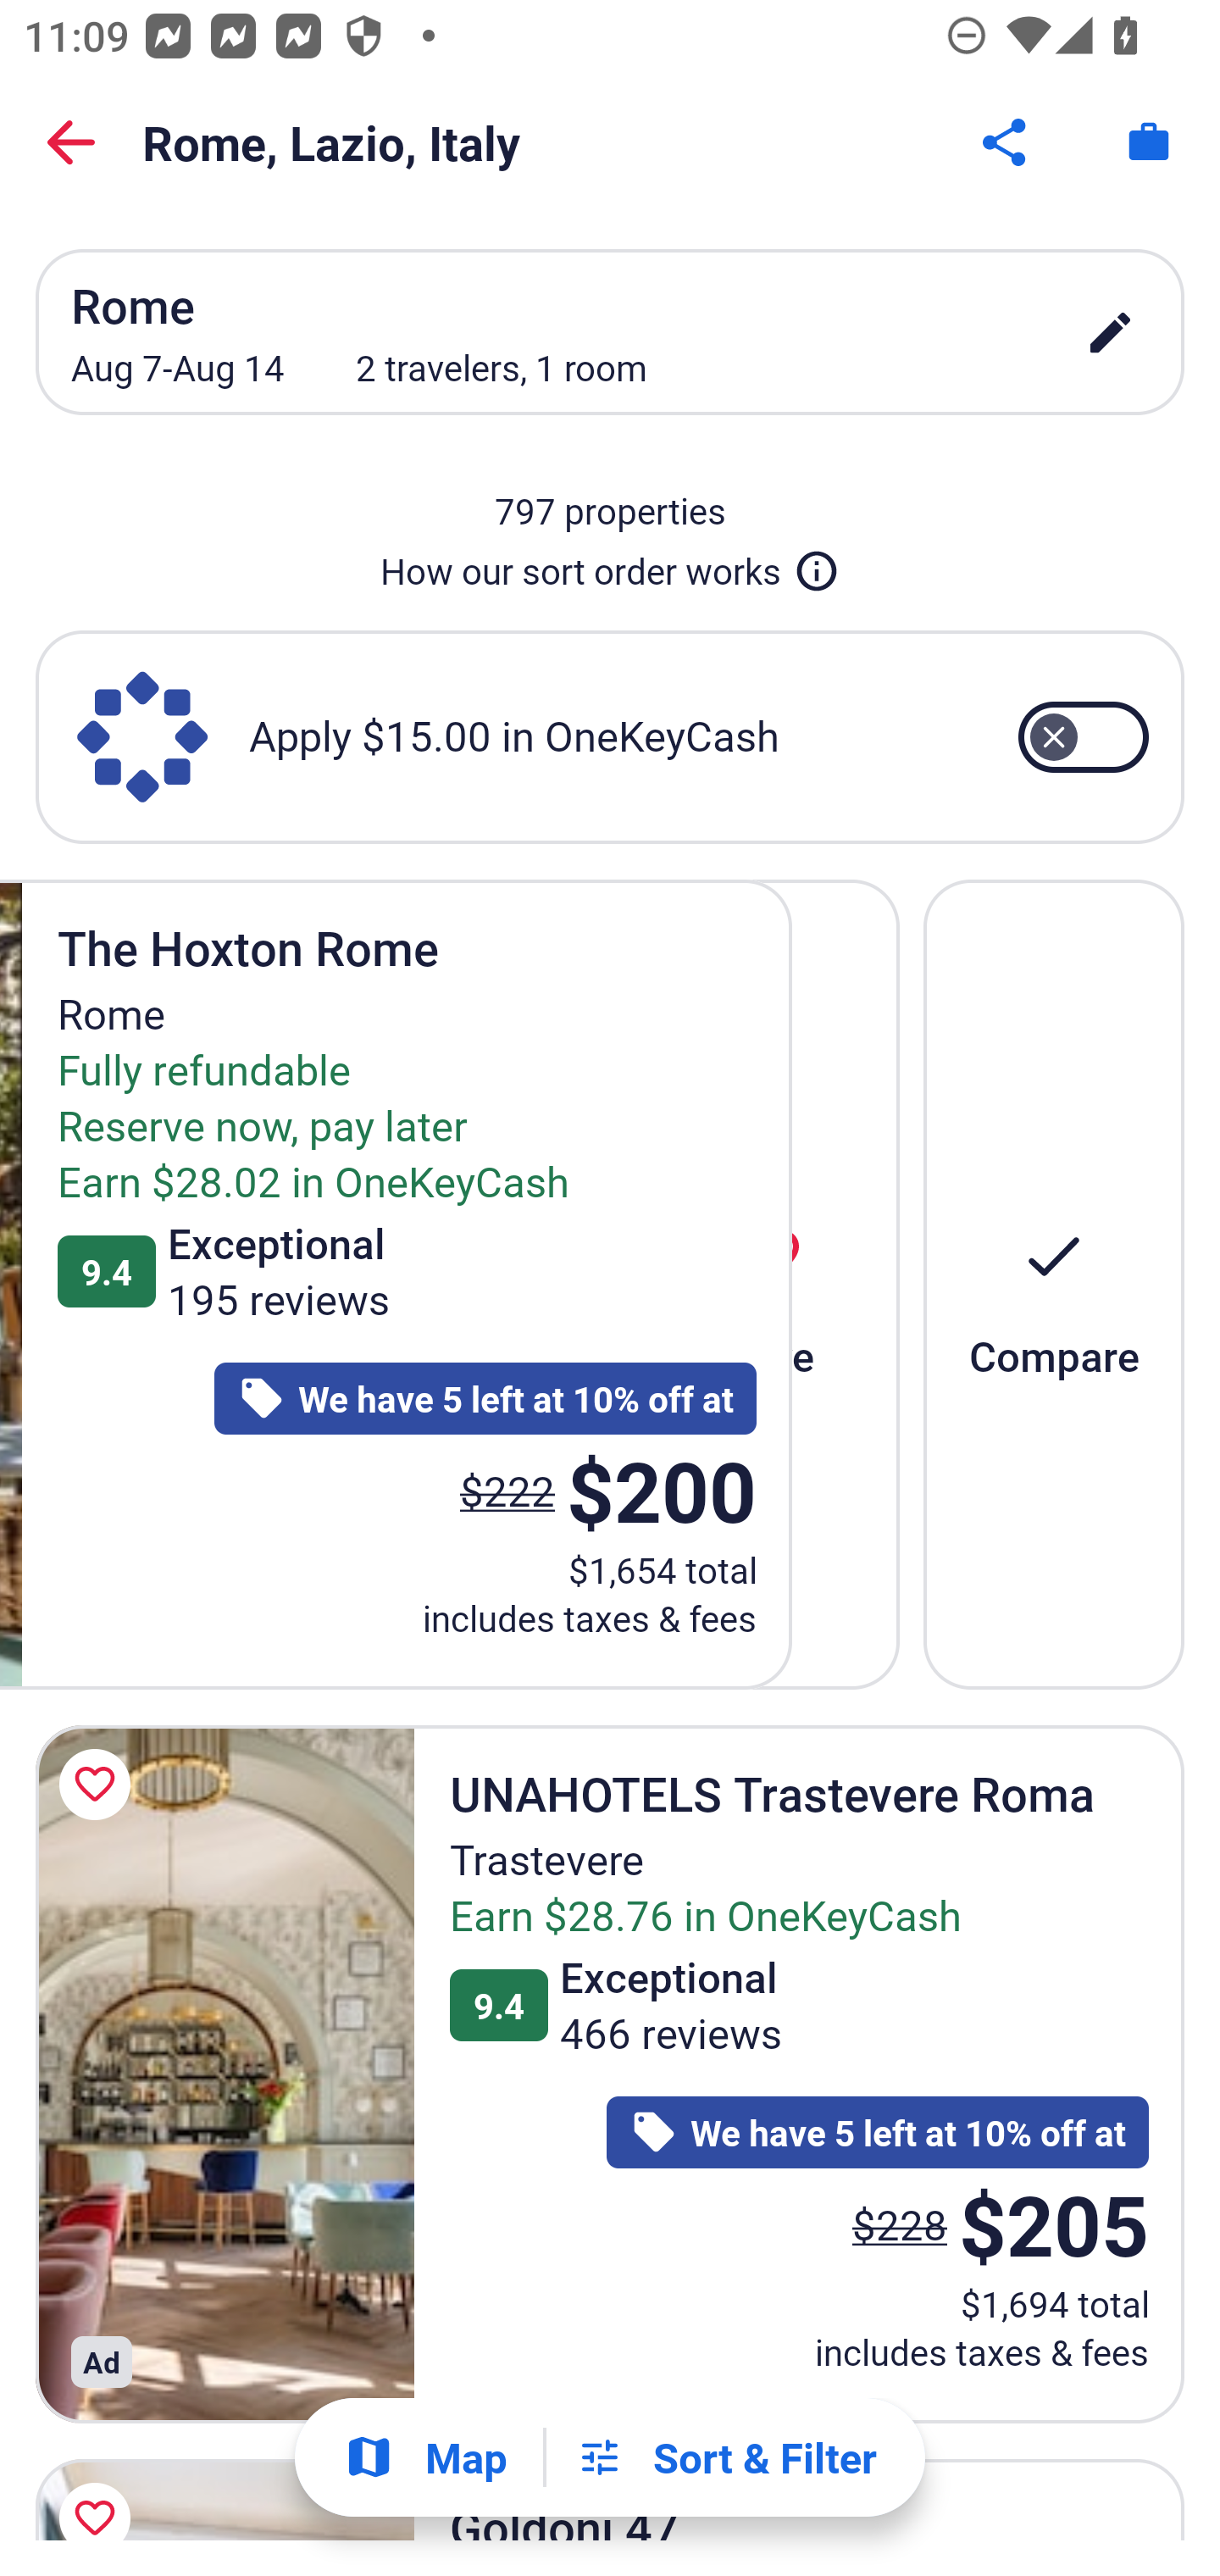 The height and width of the screenshot is (2576, 1220). Describe the element at coordinates (610, 332) in the screenshot. I see `Rome Aug 7-Aug 14 2 travelers, 1 room edit` at that location.